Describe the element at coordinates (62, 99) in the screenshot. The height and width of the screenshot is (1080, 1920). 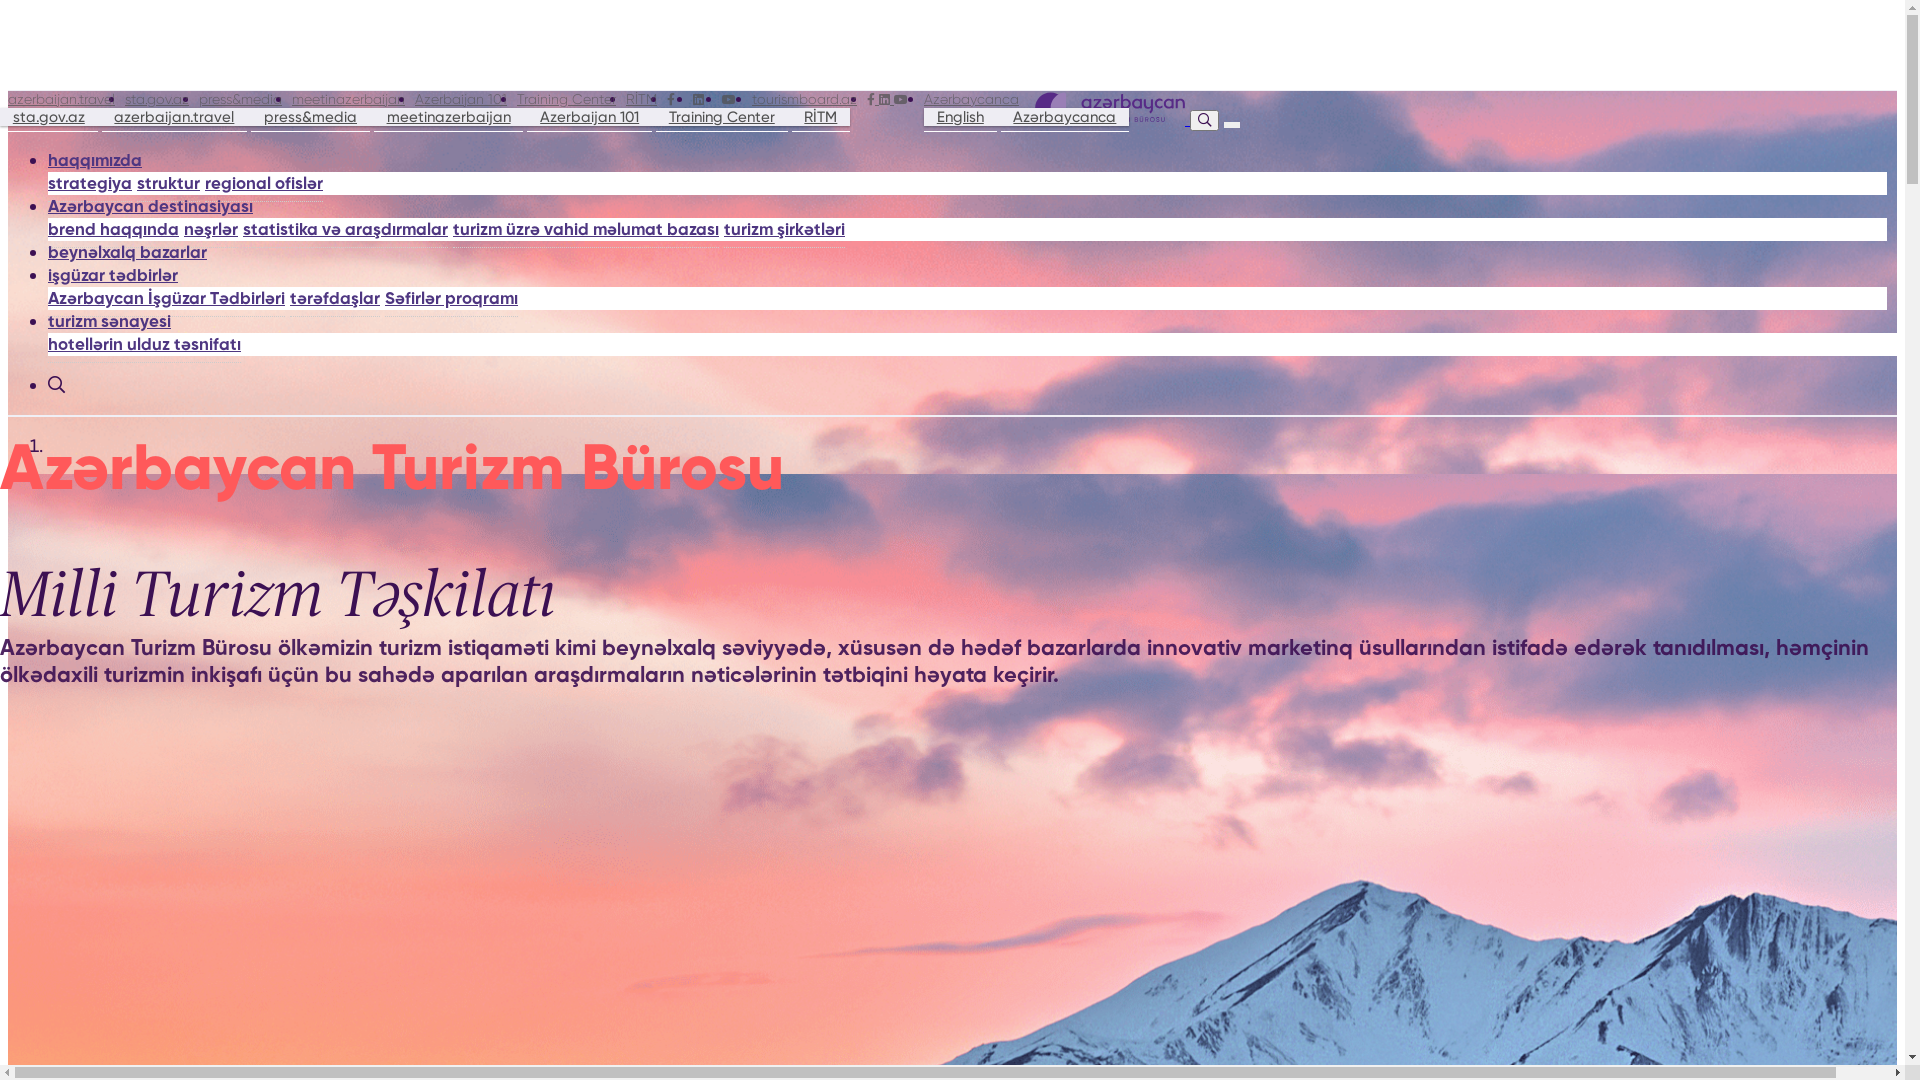
I see `azerbaijan.travel` at that location.